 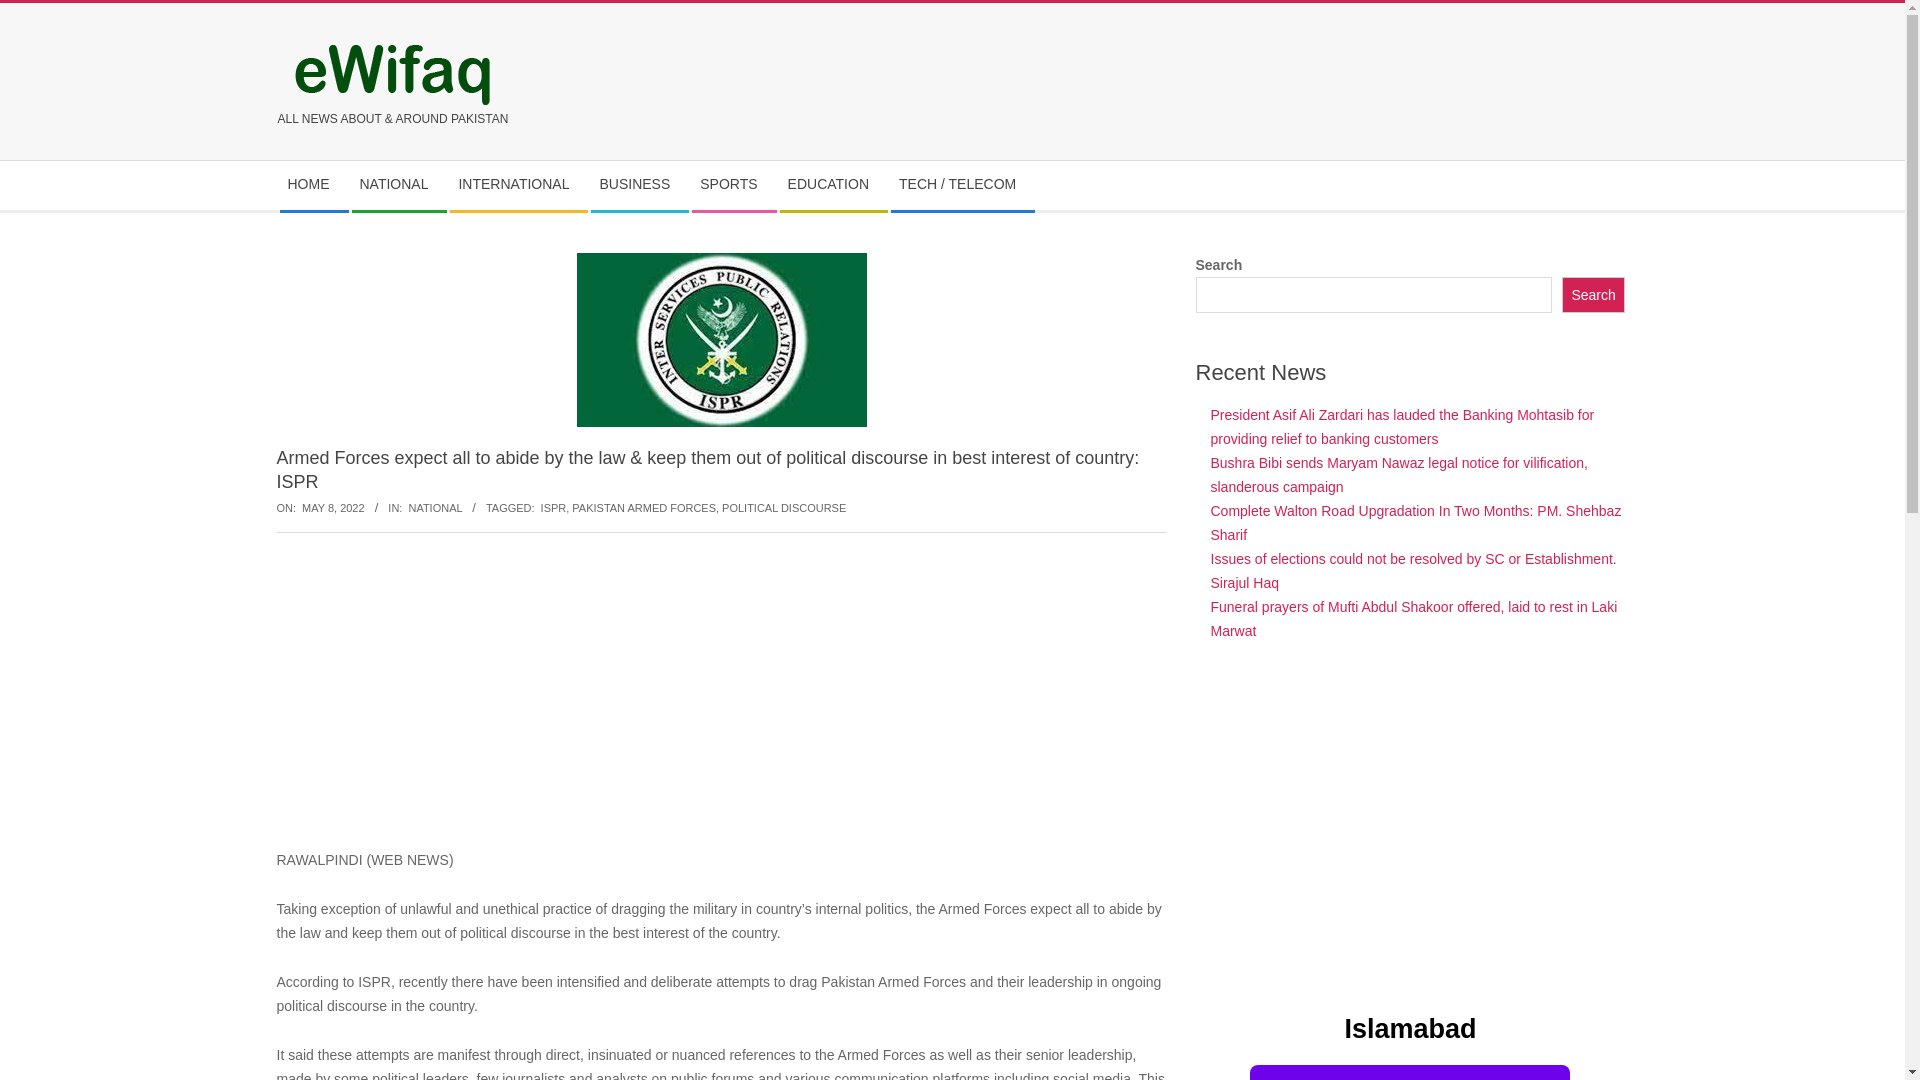 What do you see at coordinates (554, 508) in the screenshot?
I see `ISPR` at bounding box center [554, 508].